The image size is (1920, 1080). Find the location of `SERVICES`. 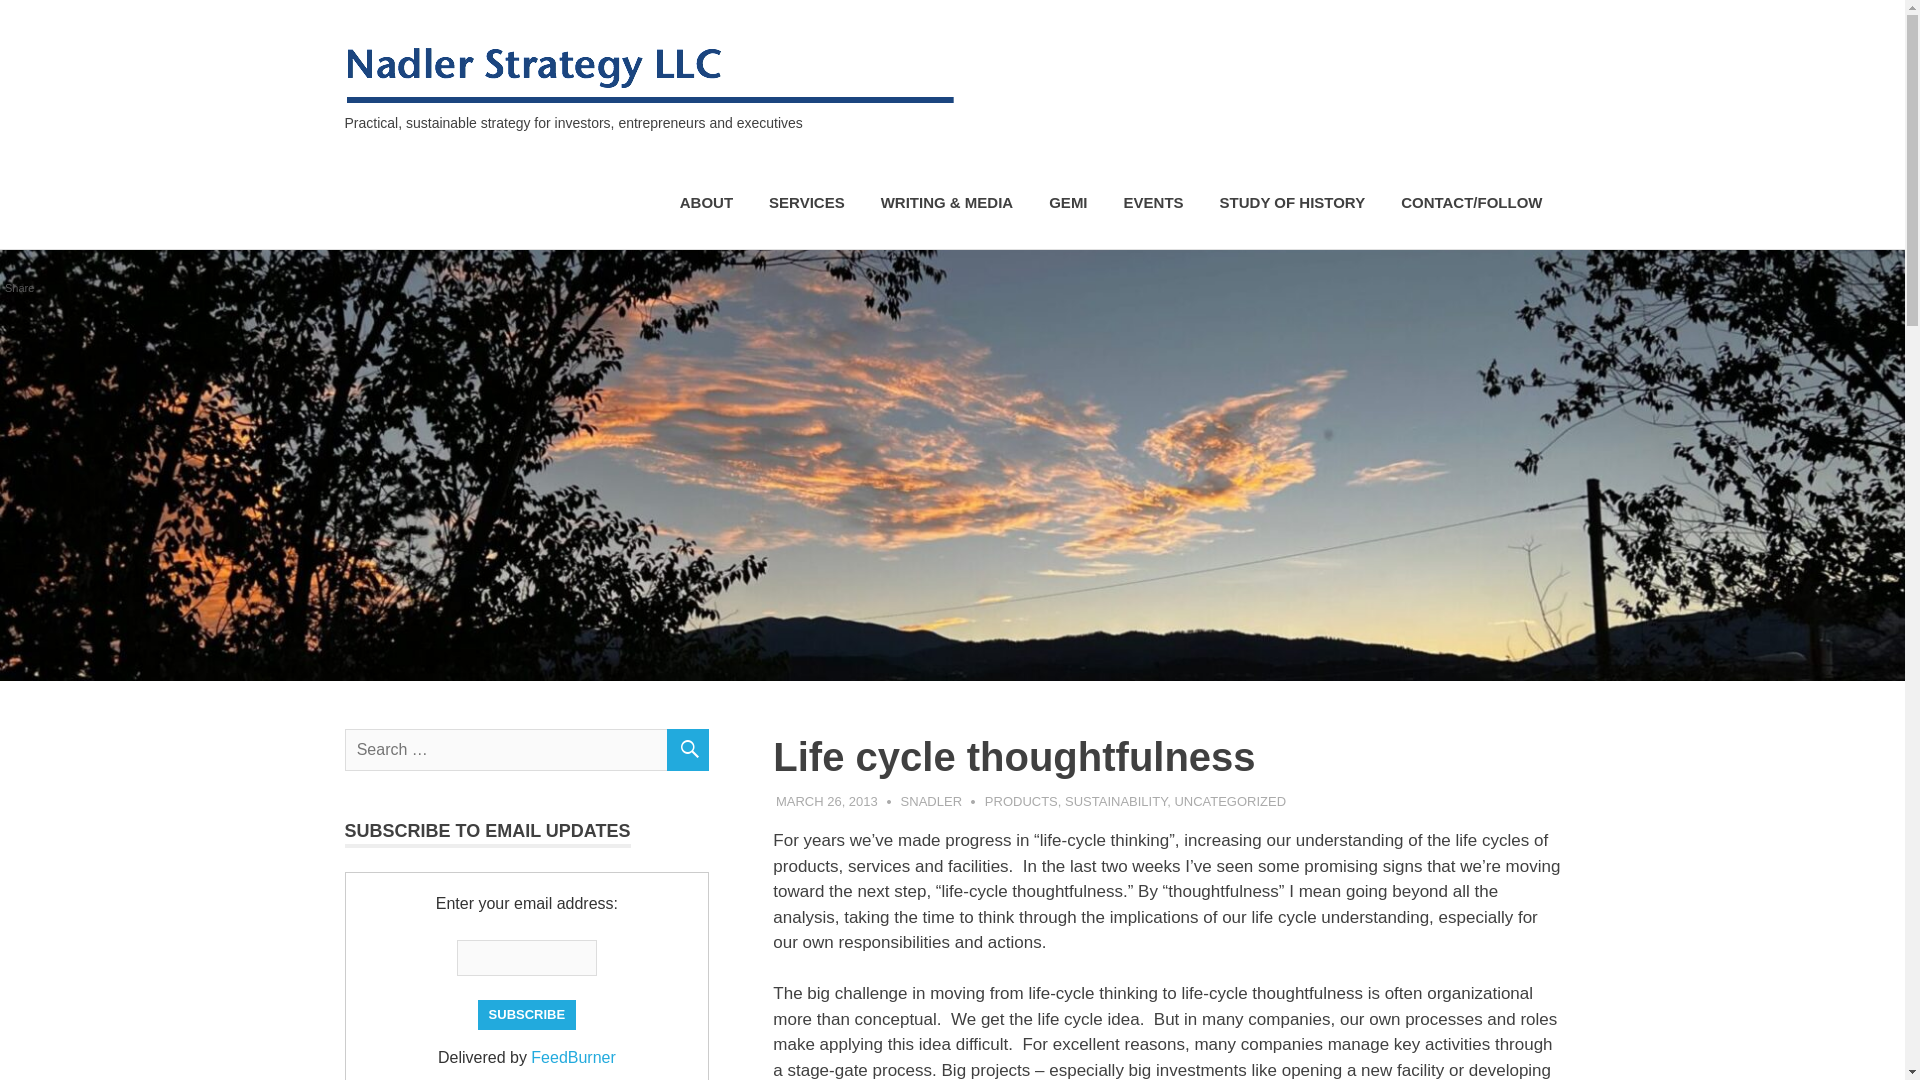

SERVICES is located at coordinates (806, 203).